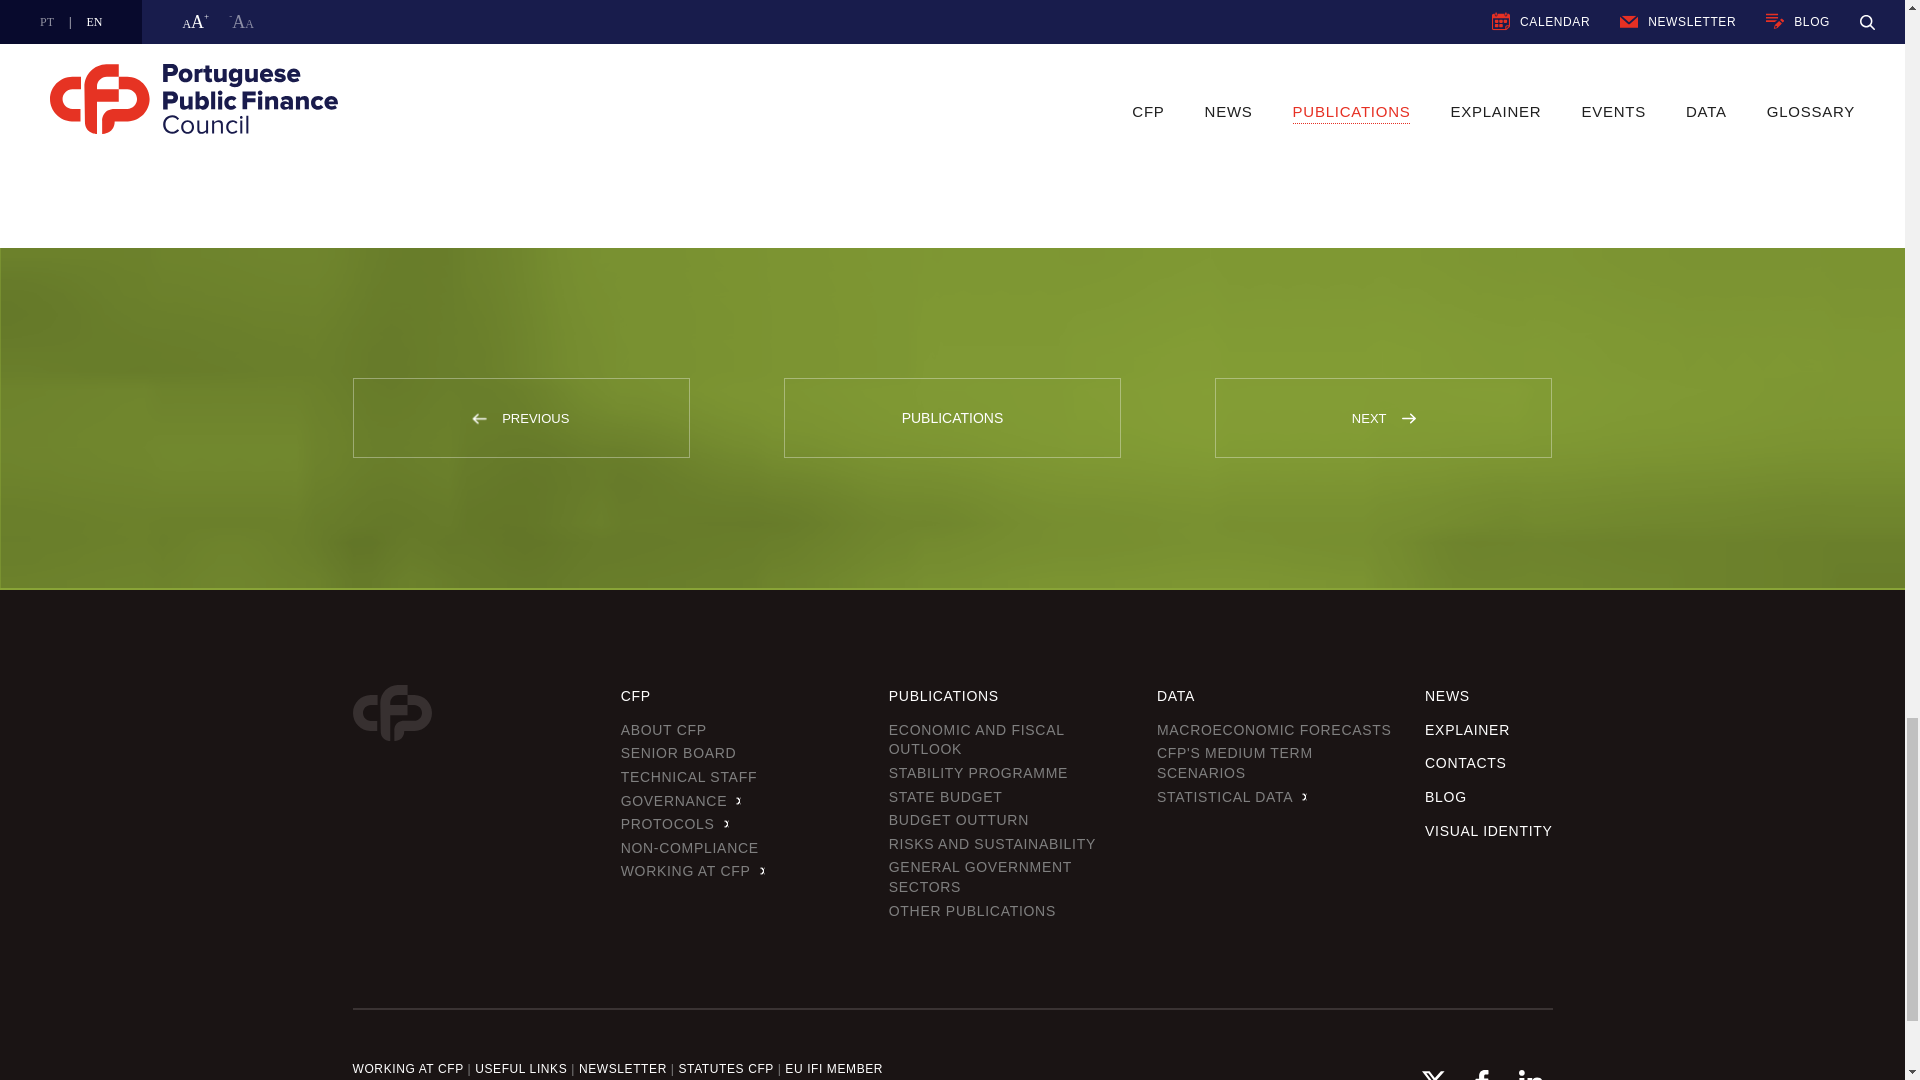  I want to click on PROTOCOLS, so click(674, 824).